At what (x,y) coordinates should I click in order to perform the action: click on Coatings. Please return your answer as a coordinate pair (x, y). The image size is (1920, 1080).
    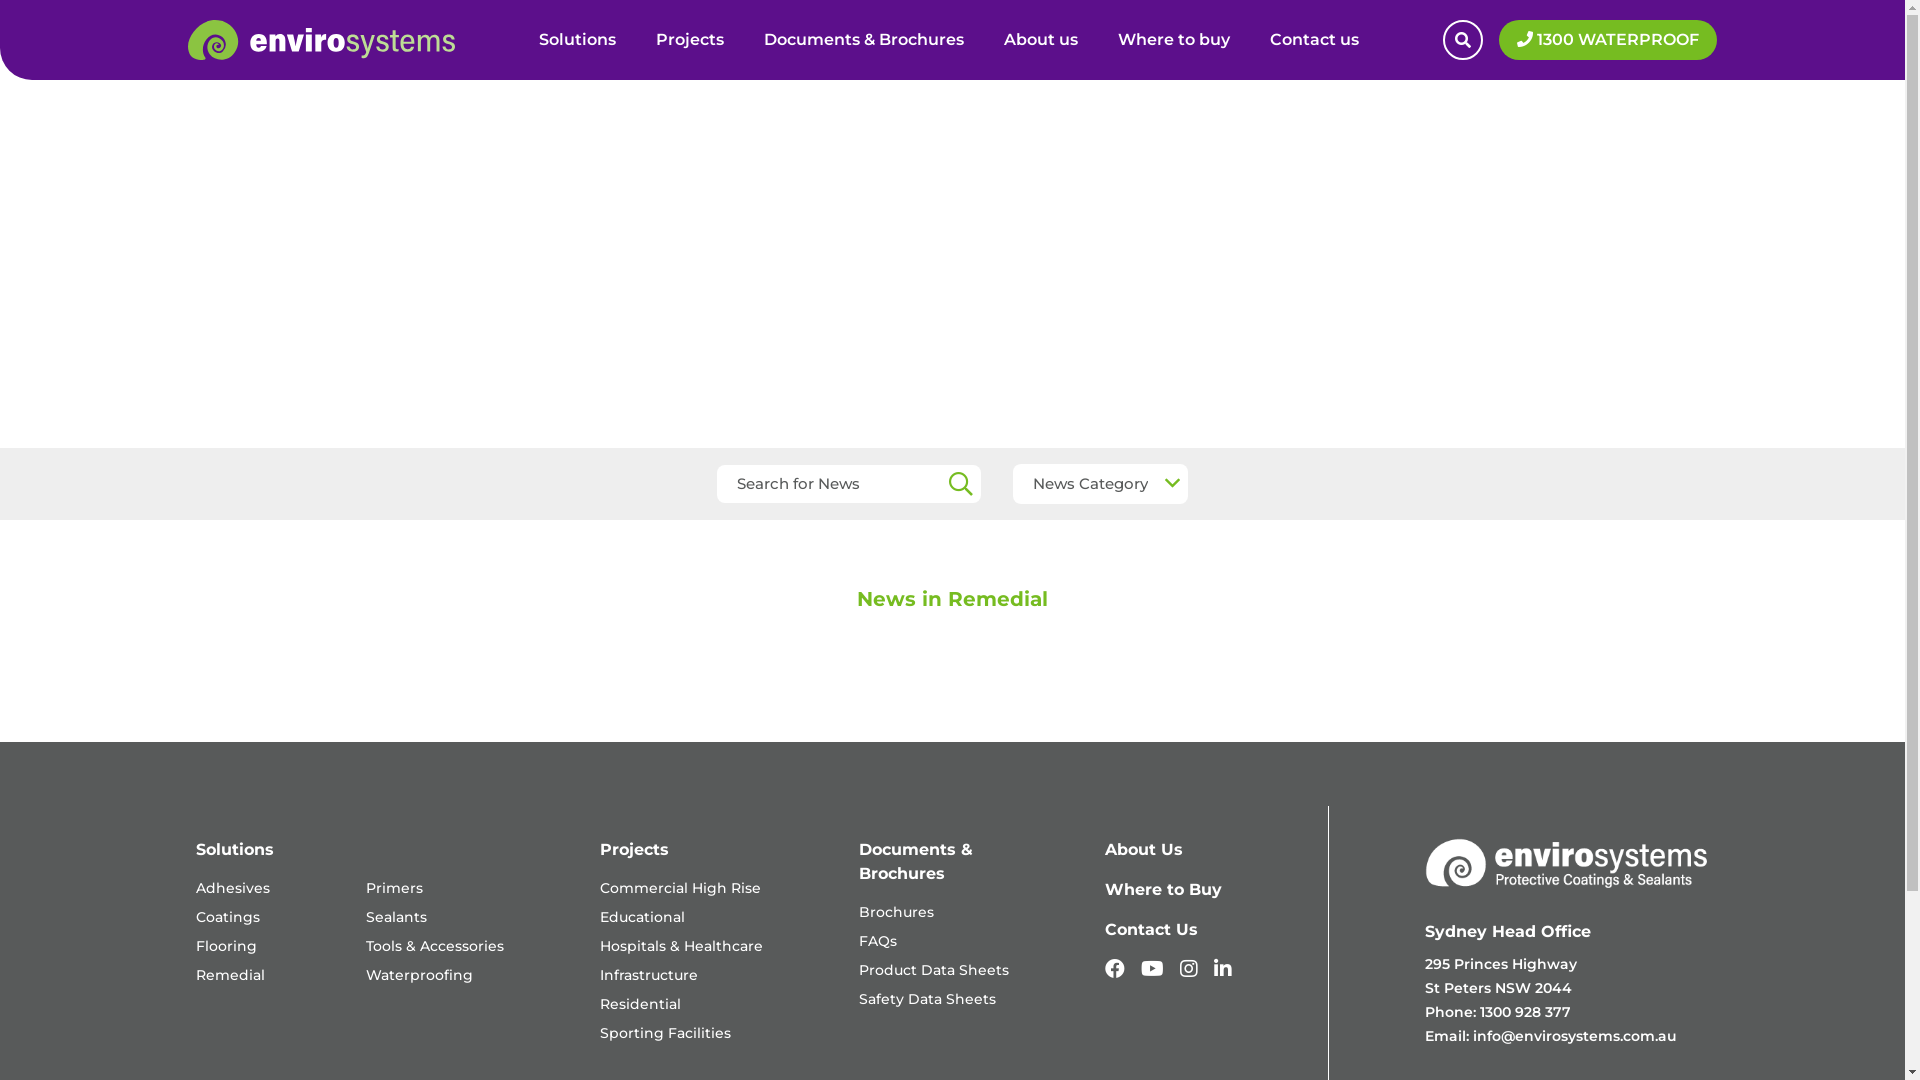
    Looking at the image, I should click on (228, 917).